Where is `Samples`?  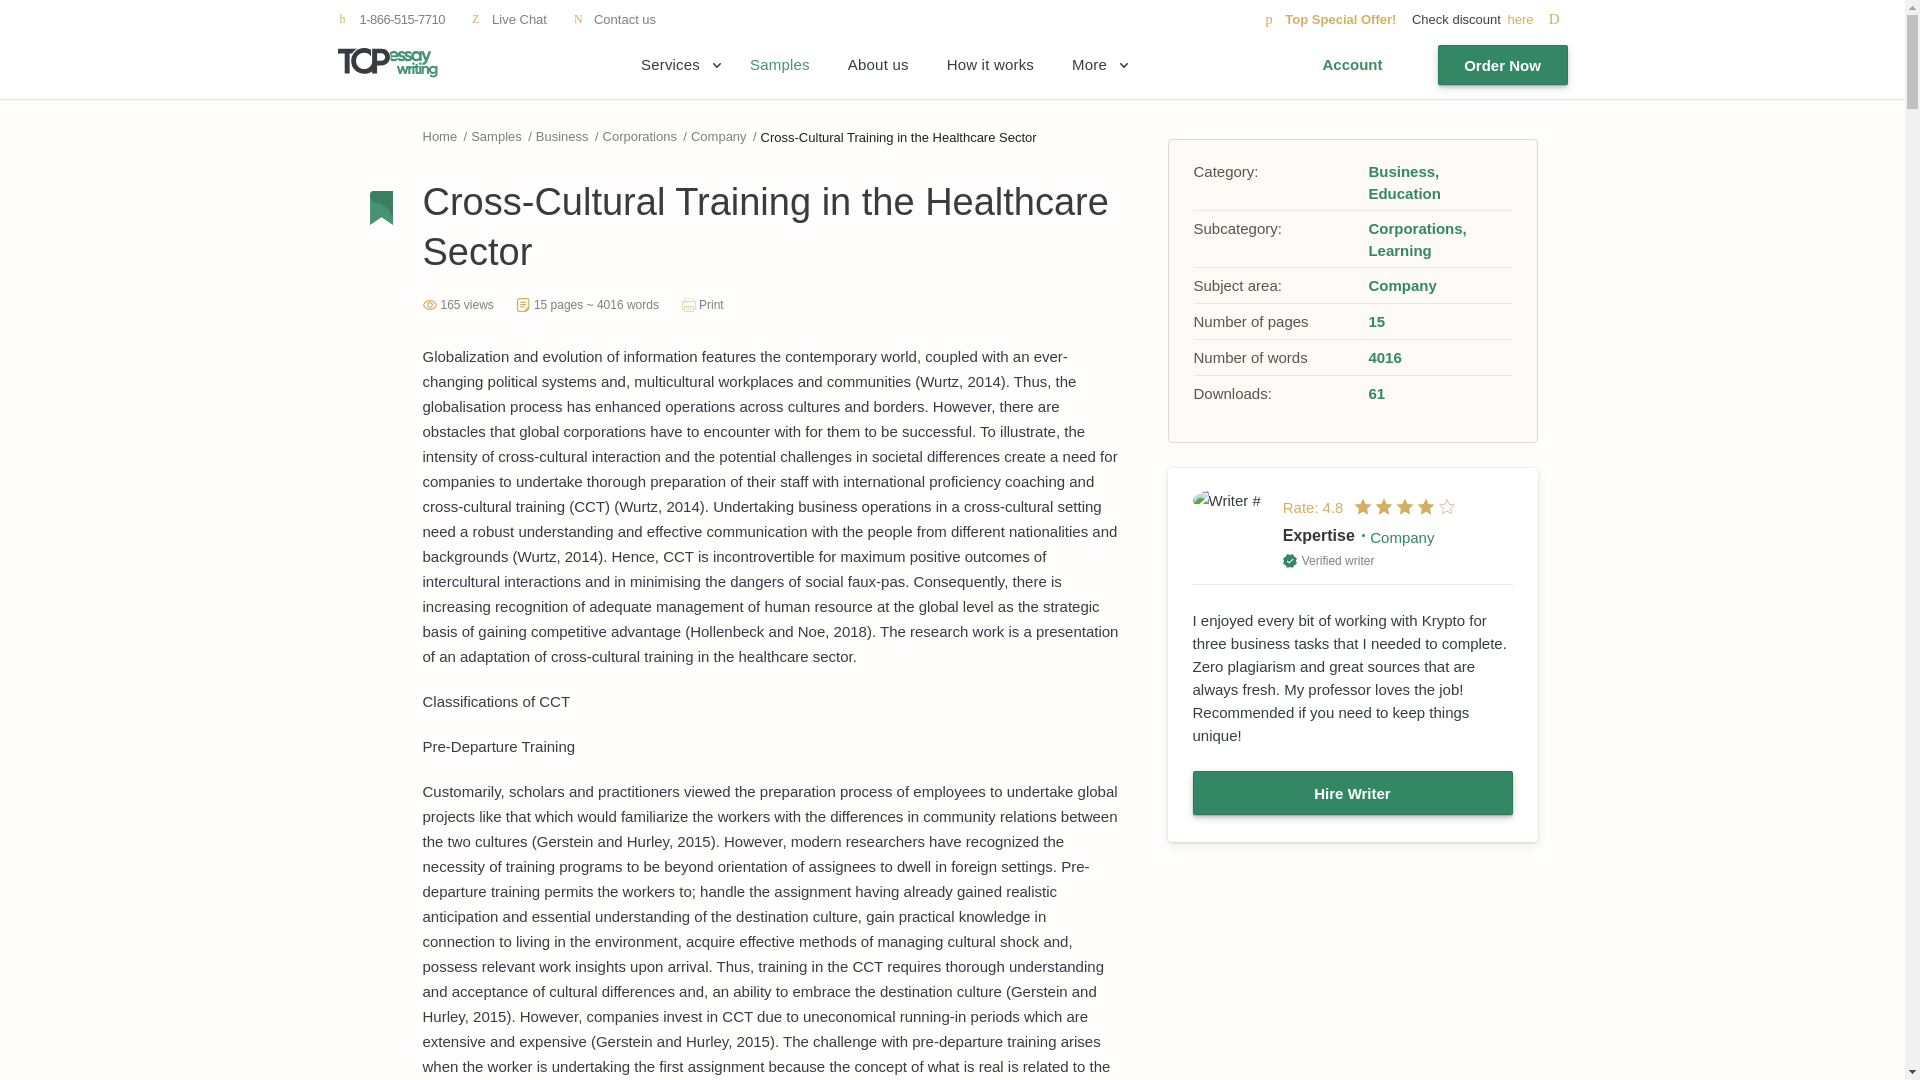 Samples is located at coordinates (780, 65).